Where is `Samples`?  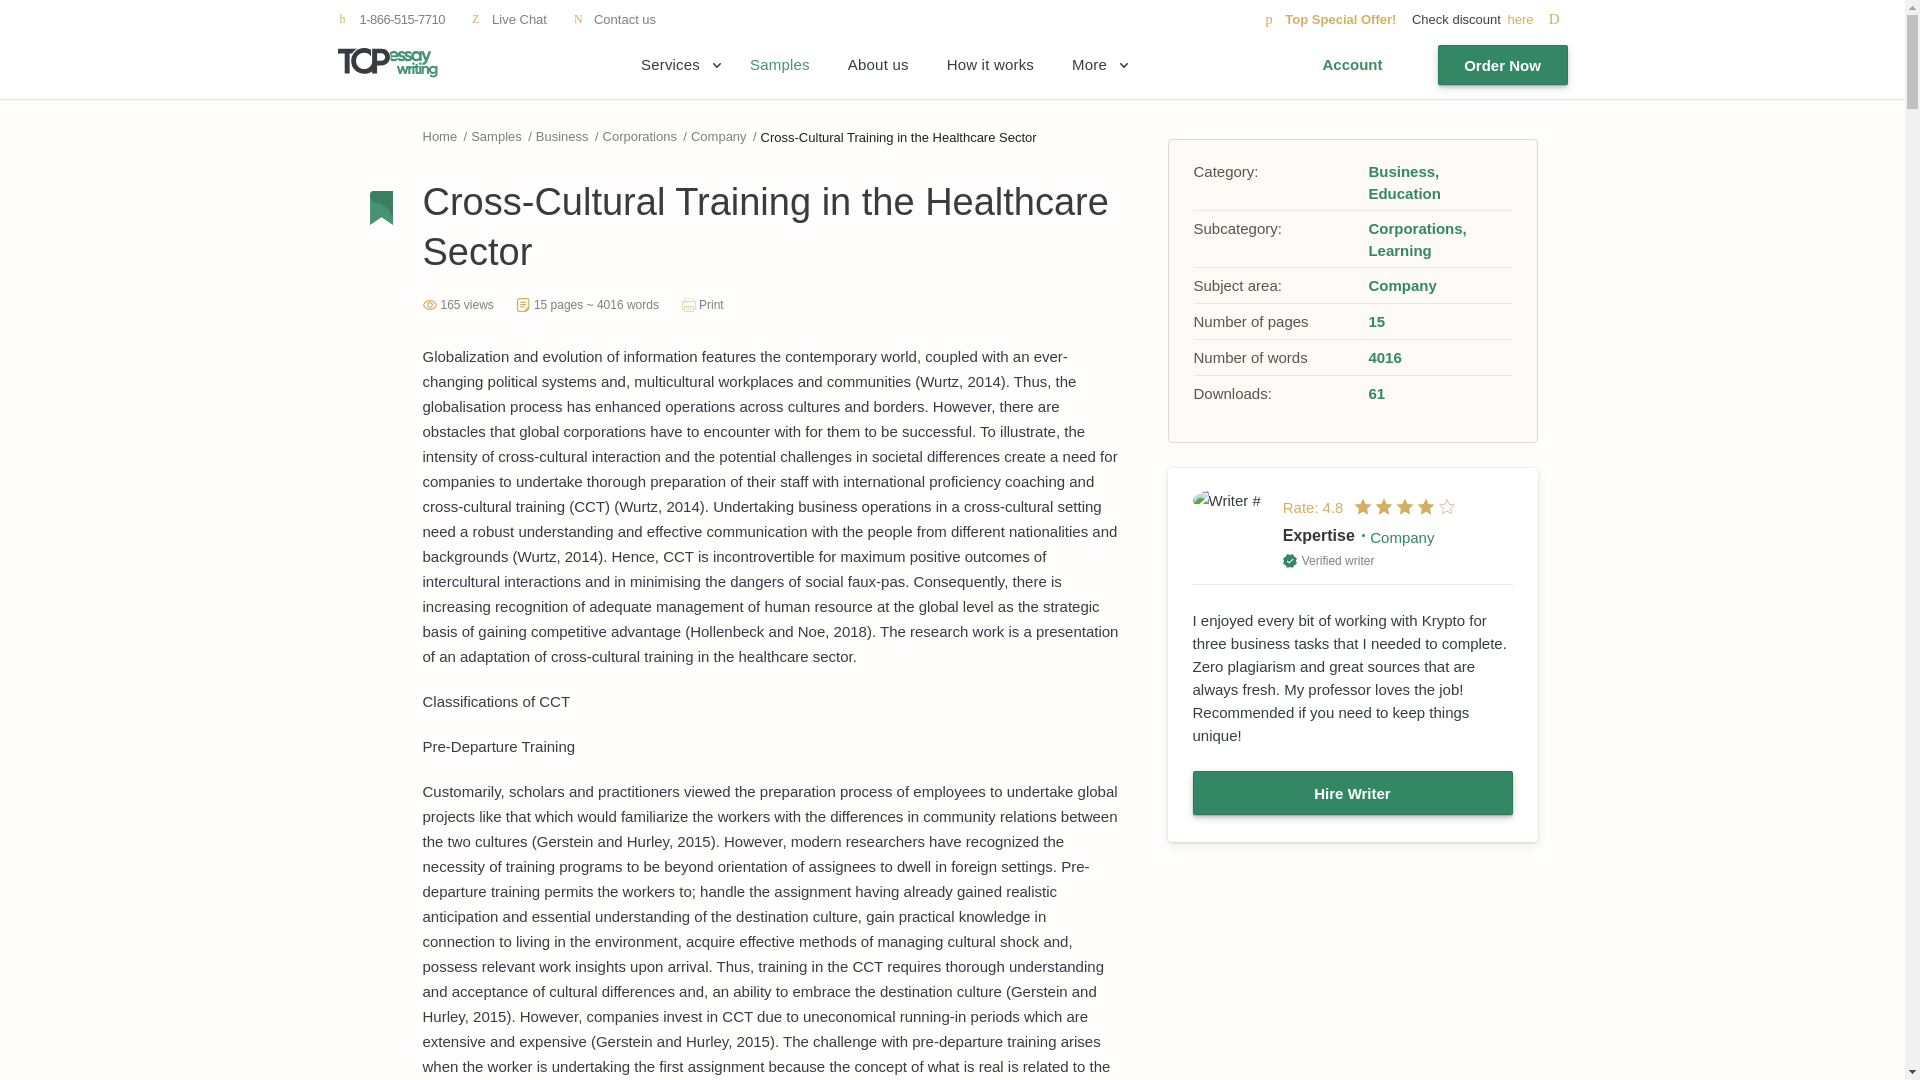 Samples is located at coordinates (780, 65).